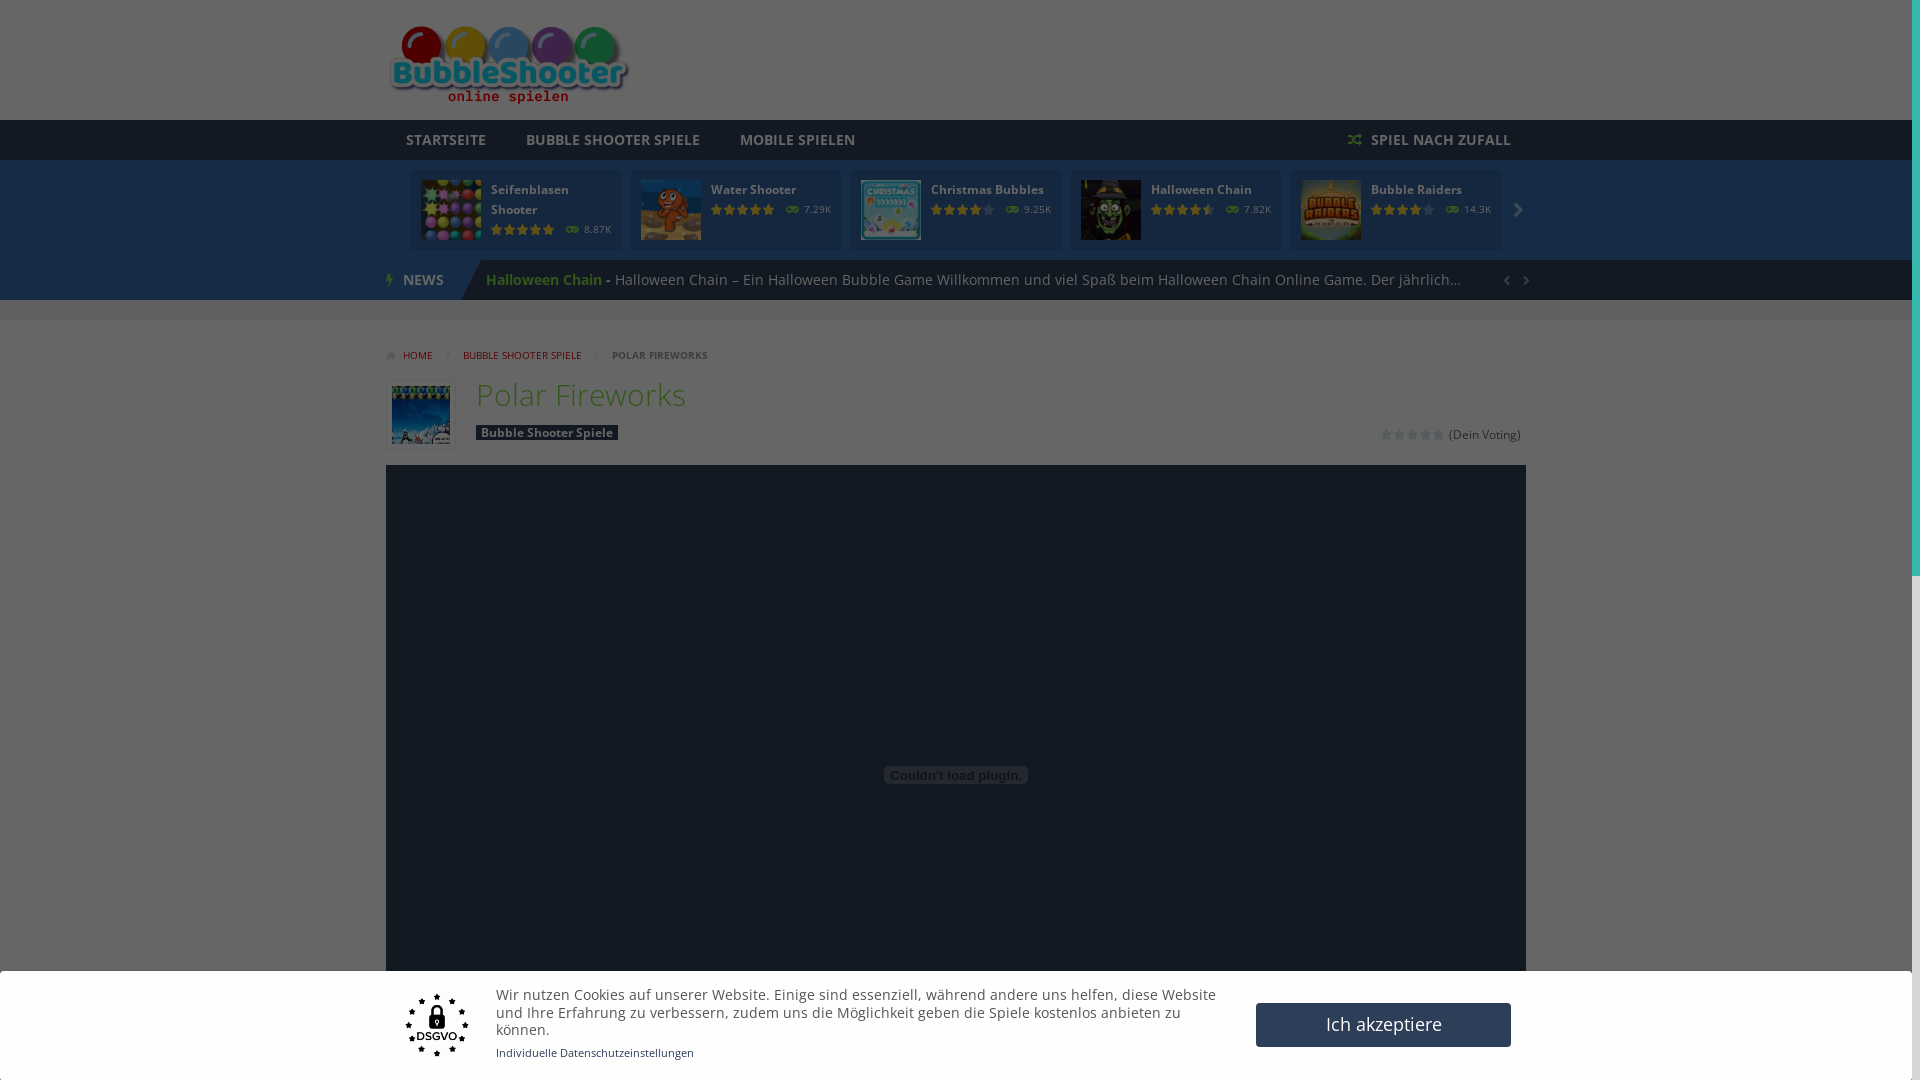 This screenshot has width=1920, height=1080. Describe the element at coordinates (508, 58) in the screenshot. I see `bubble-shooter.ch` at that location.